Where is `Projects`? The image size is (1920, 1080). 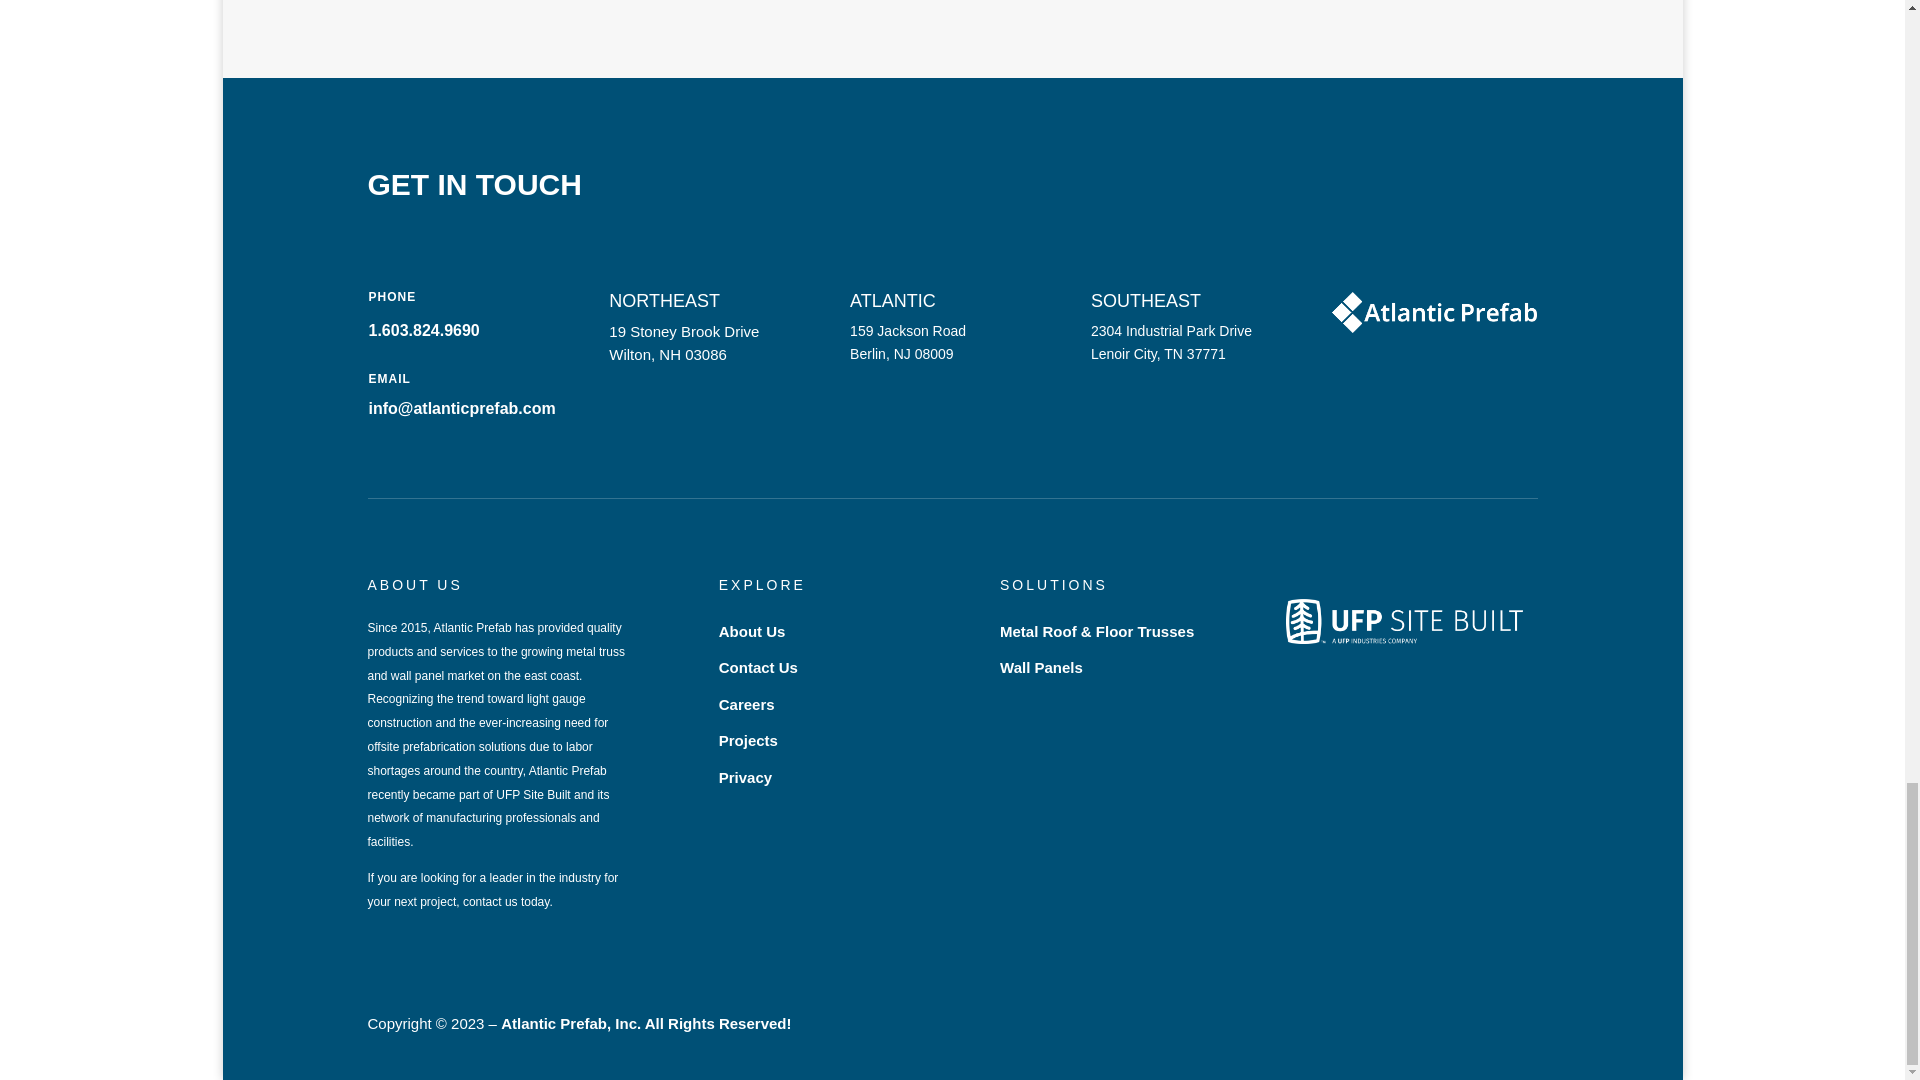
Projects is located at coordinates (748, 740).